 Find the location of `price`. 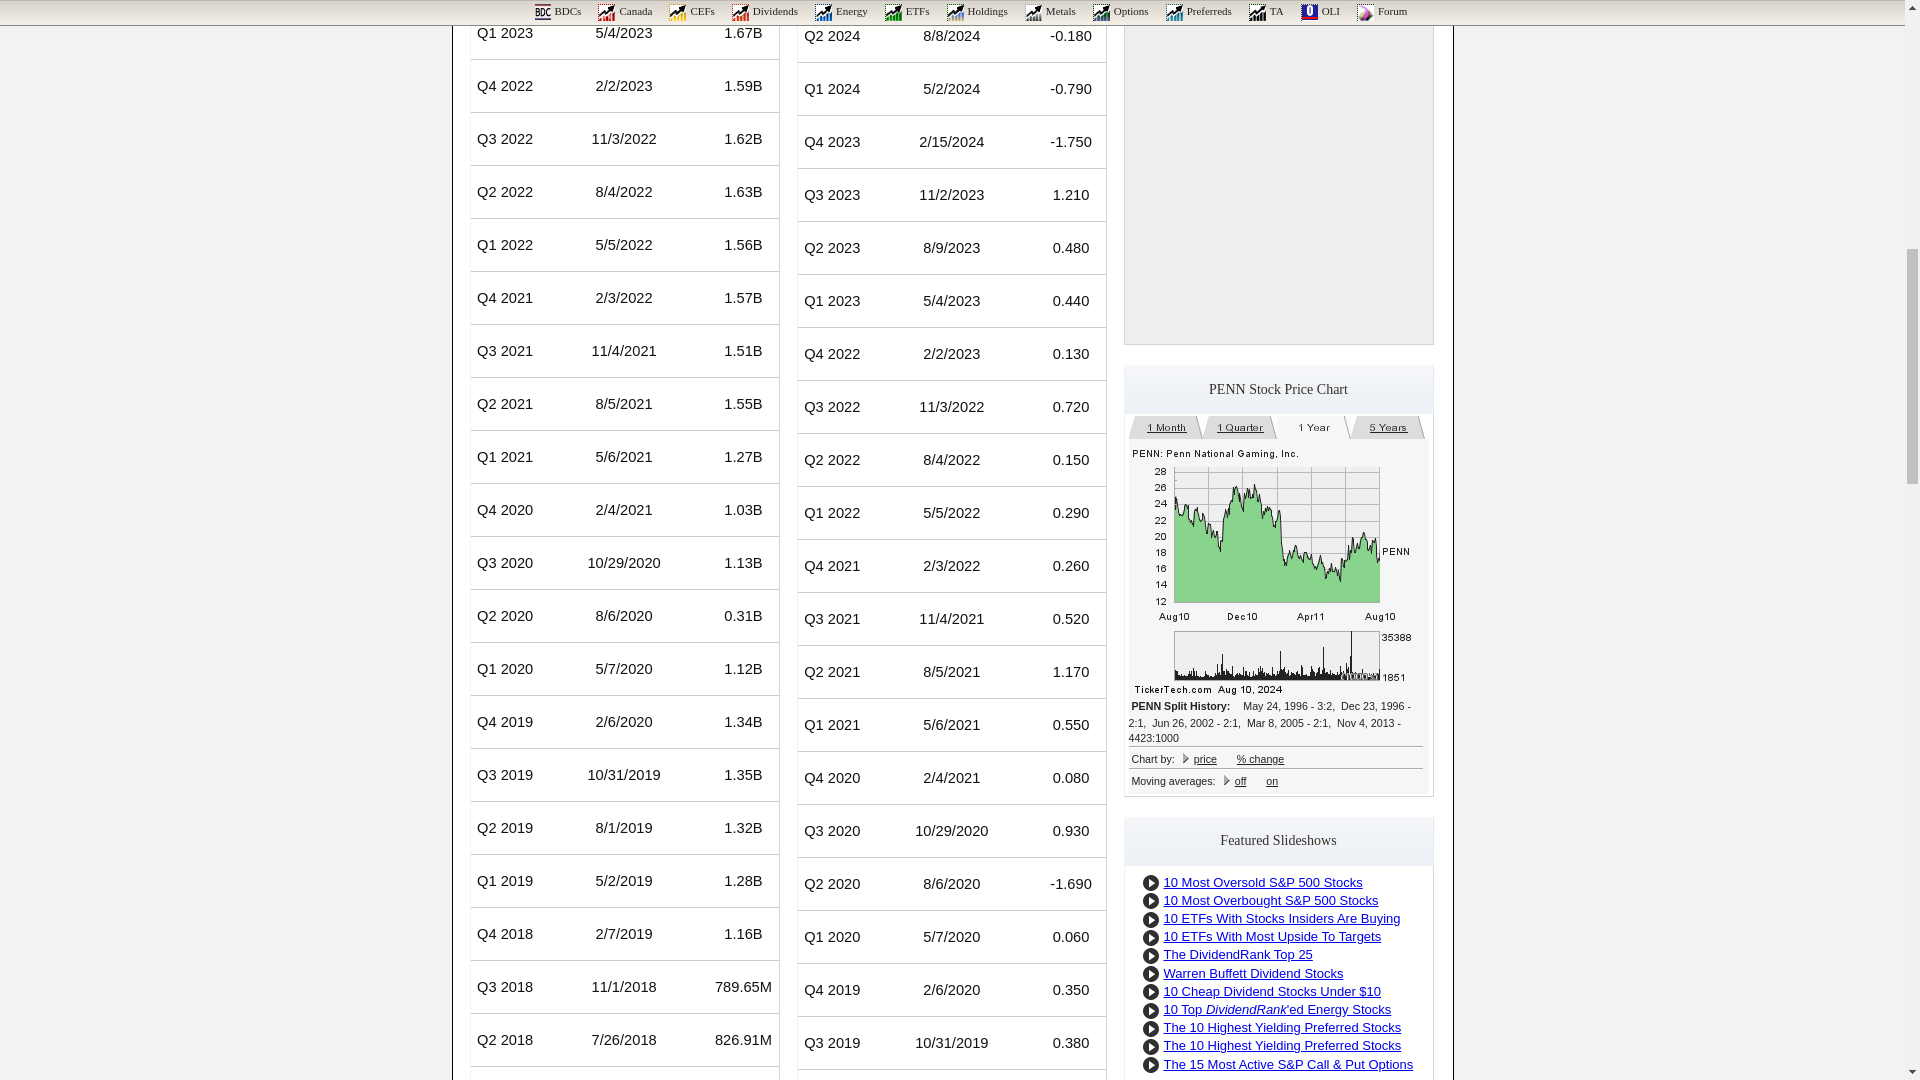

price is located at coordinates (1206, 758).